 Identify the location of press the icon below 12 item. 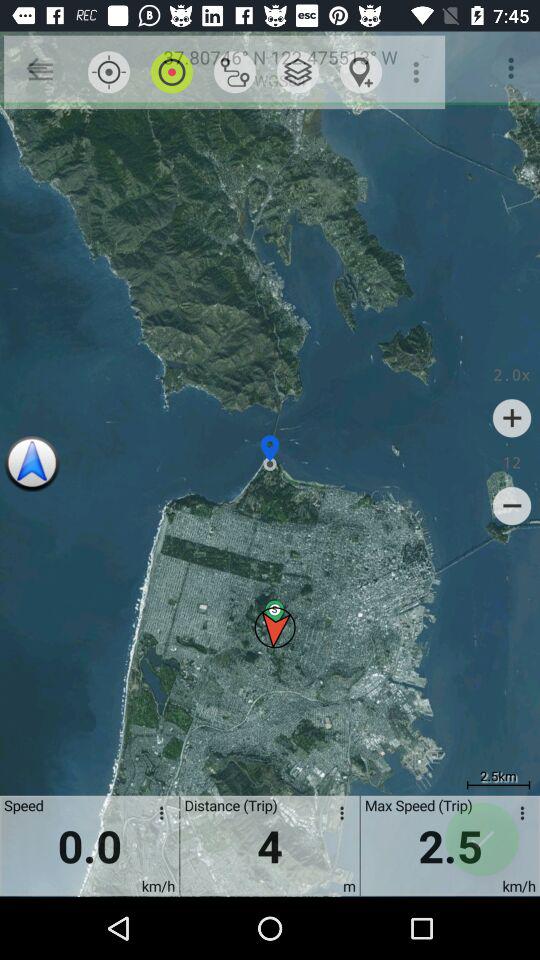
(512, 506).